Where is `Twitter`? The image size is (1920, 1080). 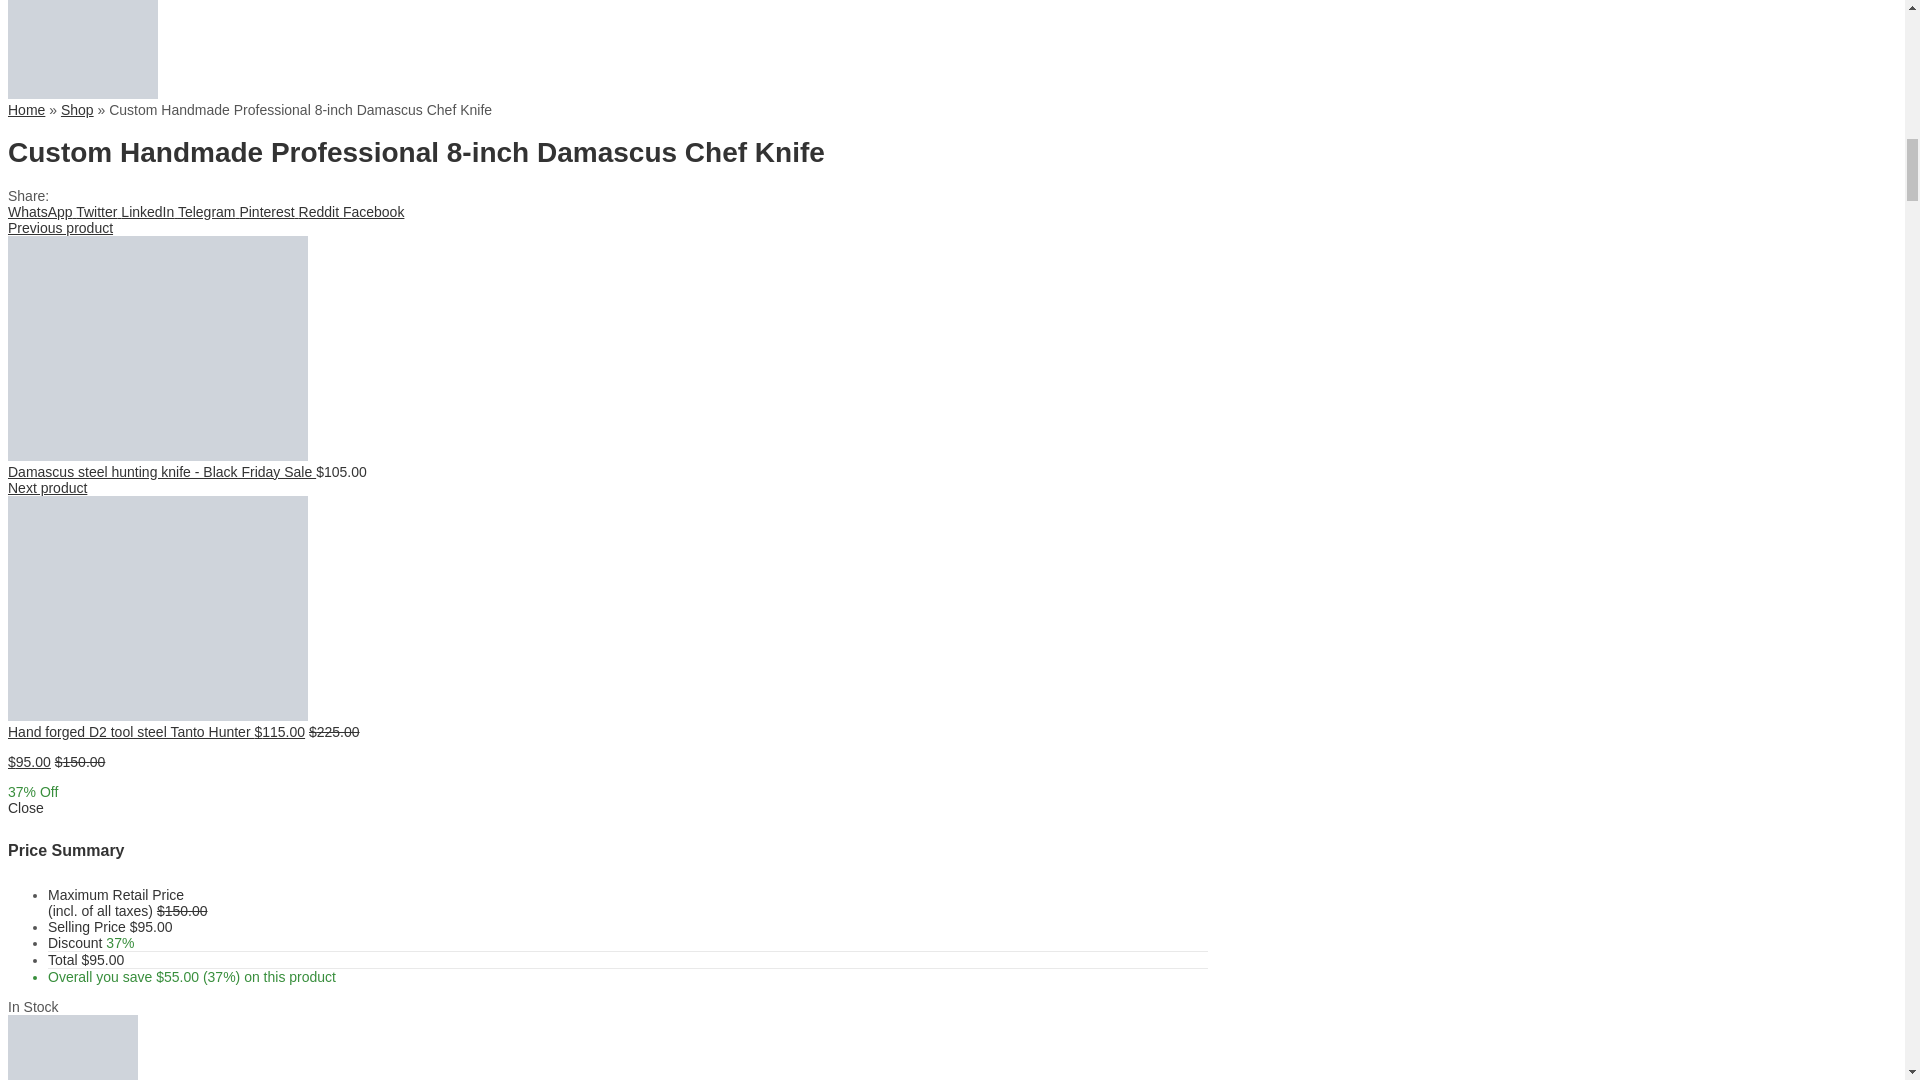 Twitter is located at coordinates (94, 212).